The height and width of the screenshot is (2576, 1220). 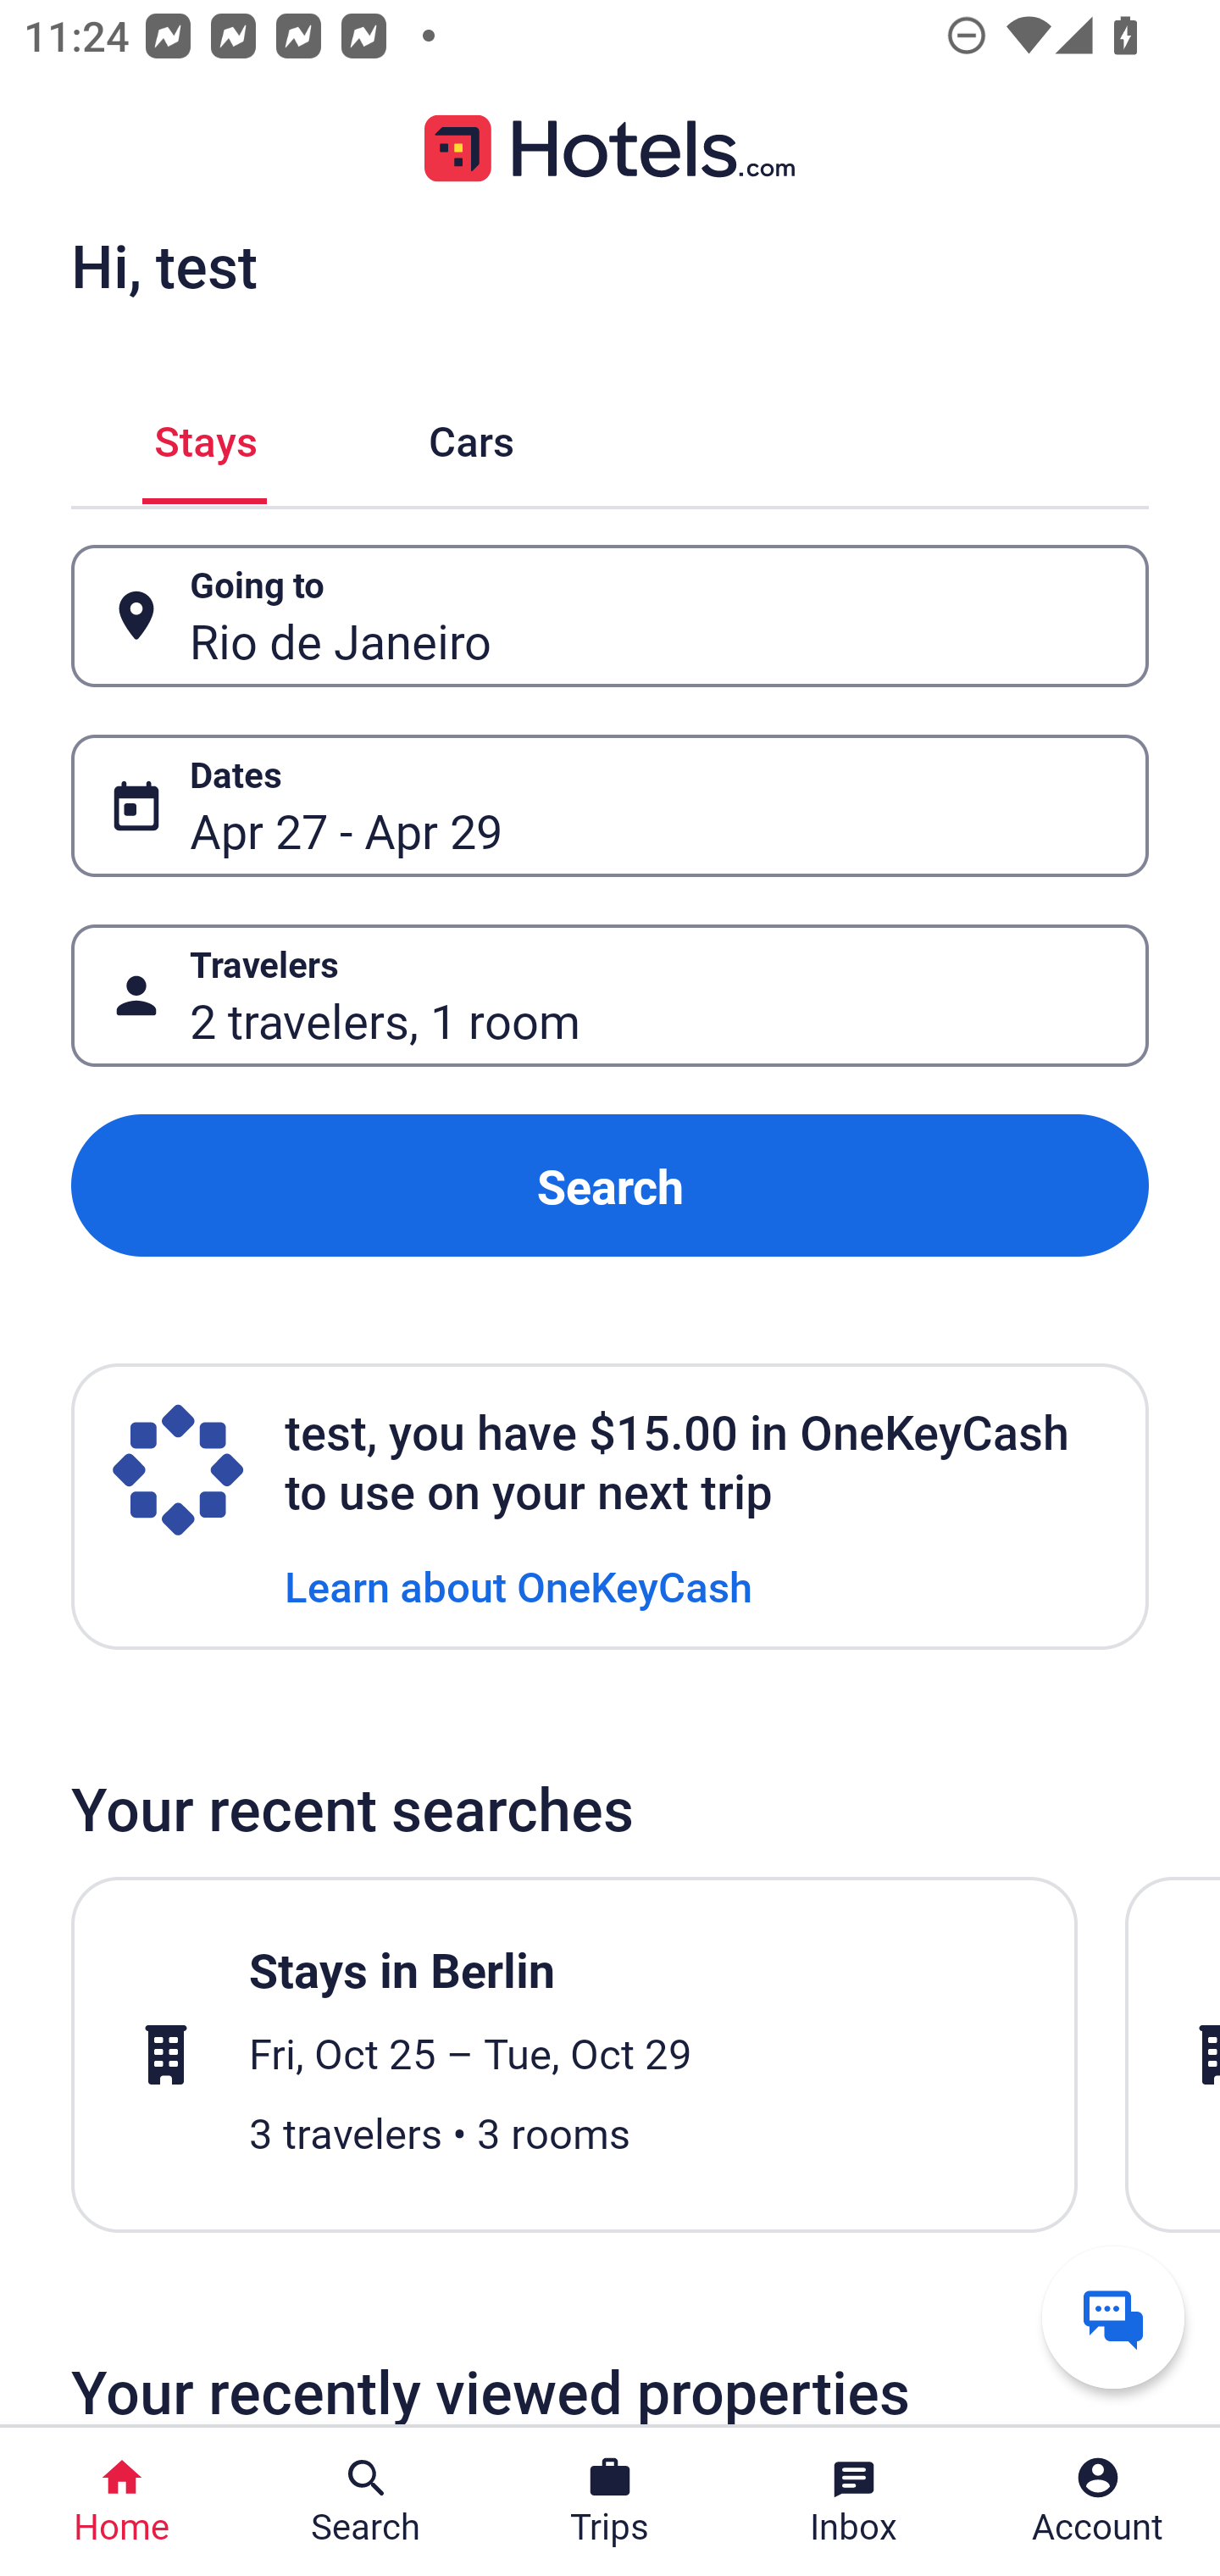 What do you see at coordinates (610, 995) in the screenshot?
I see `Travelers Button 2 travelers, 1 room` at bounding box center [610, 995].